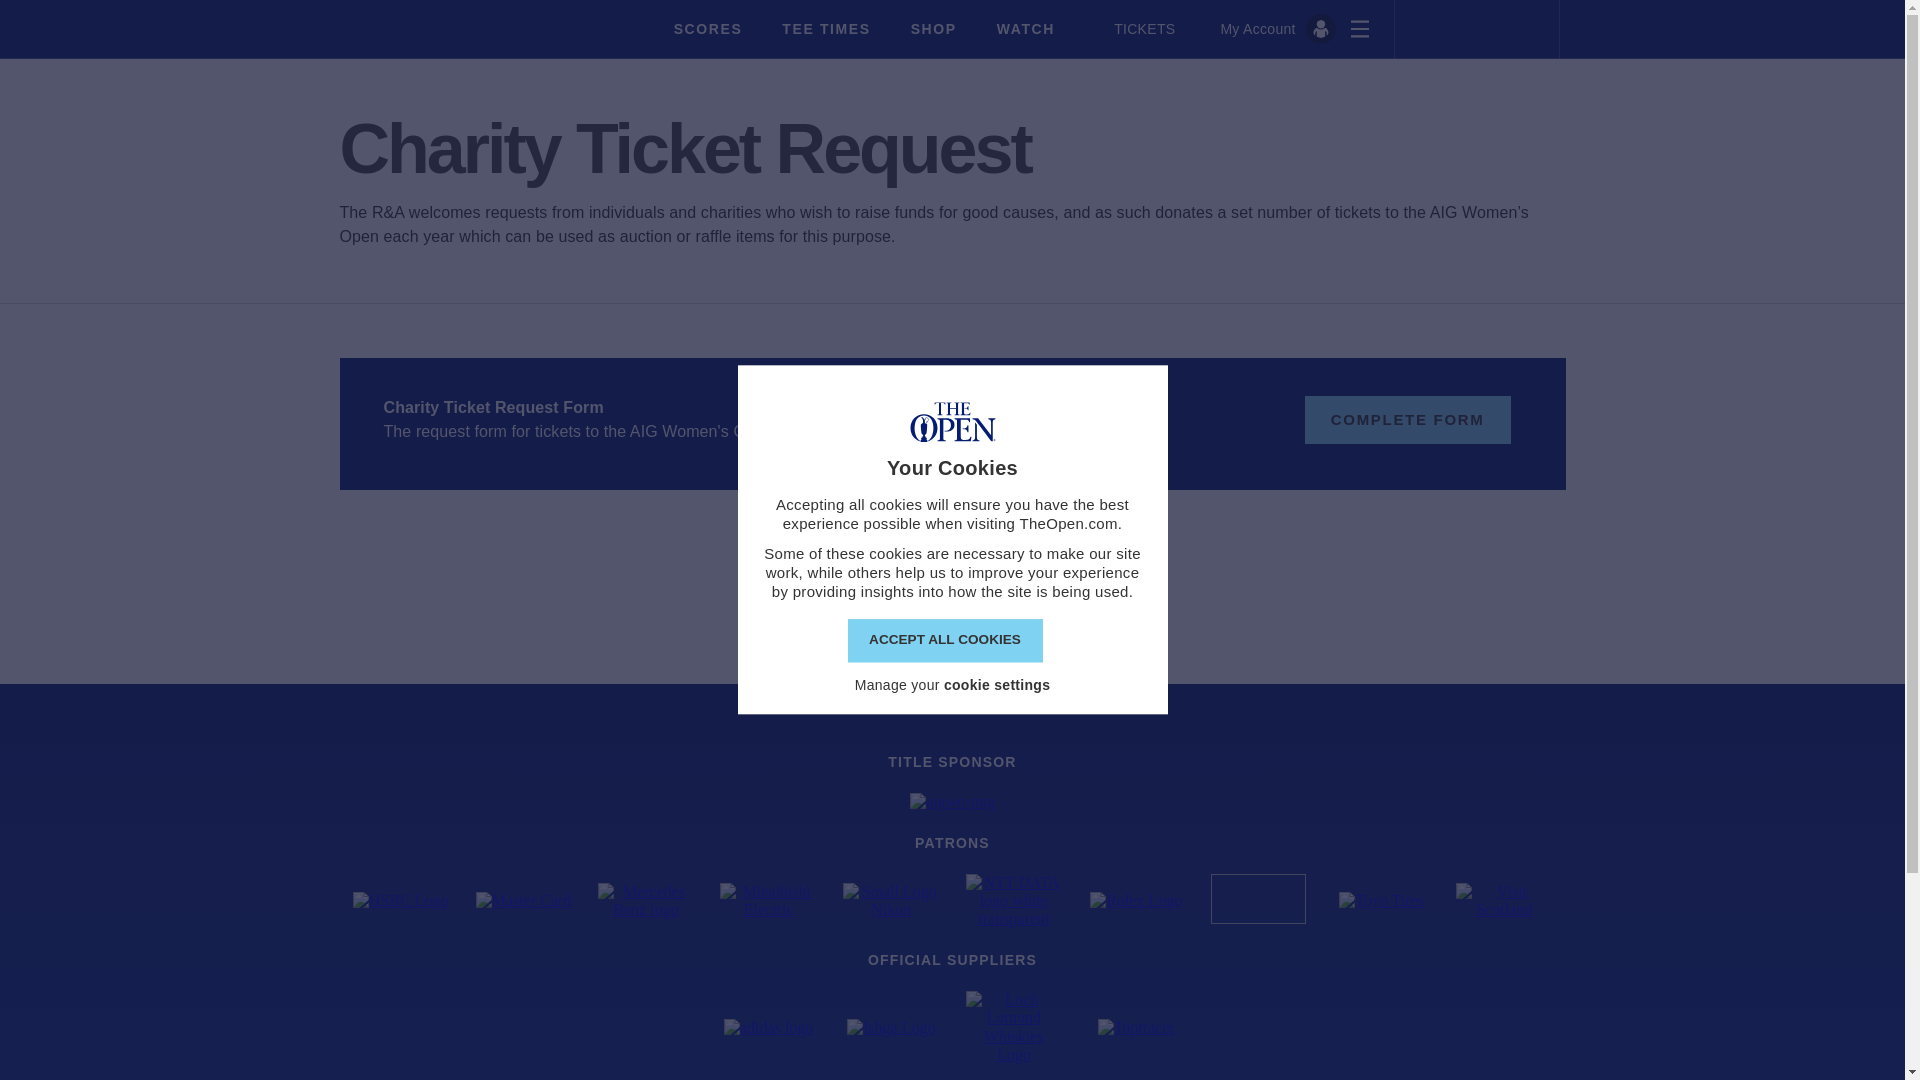 The width and height of the screenshot is (1920, 1080). What do you see at coordinates (1276, 29) in the screenshot?
I see `My Account` at bounding box center [1276, 29].